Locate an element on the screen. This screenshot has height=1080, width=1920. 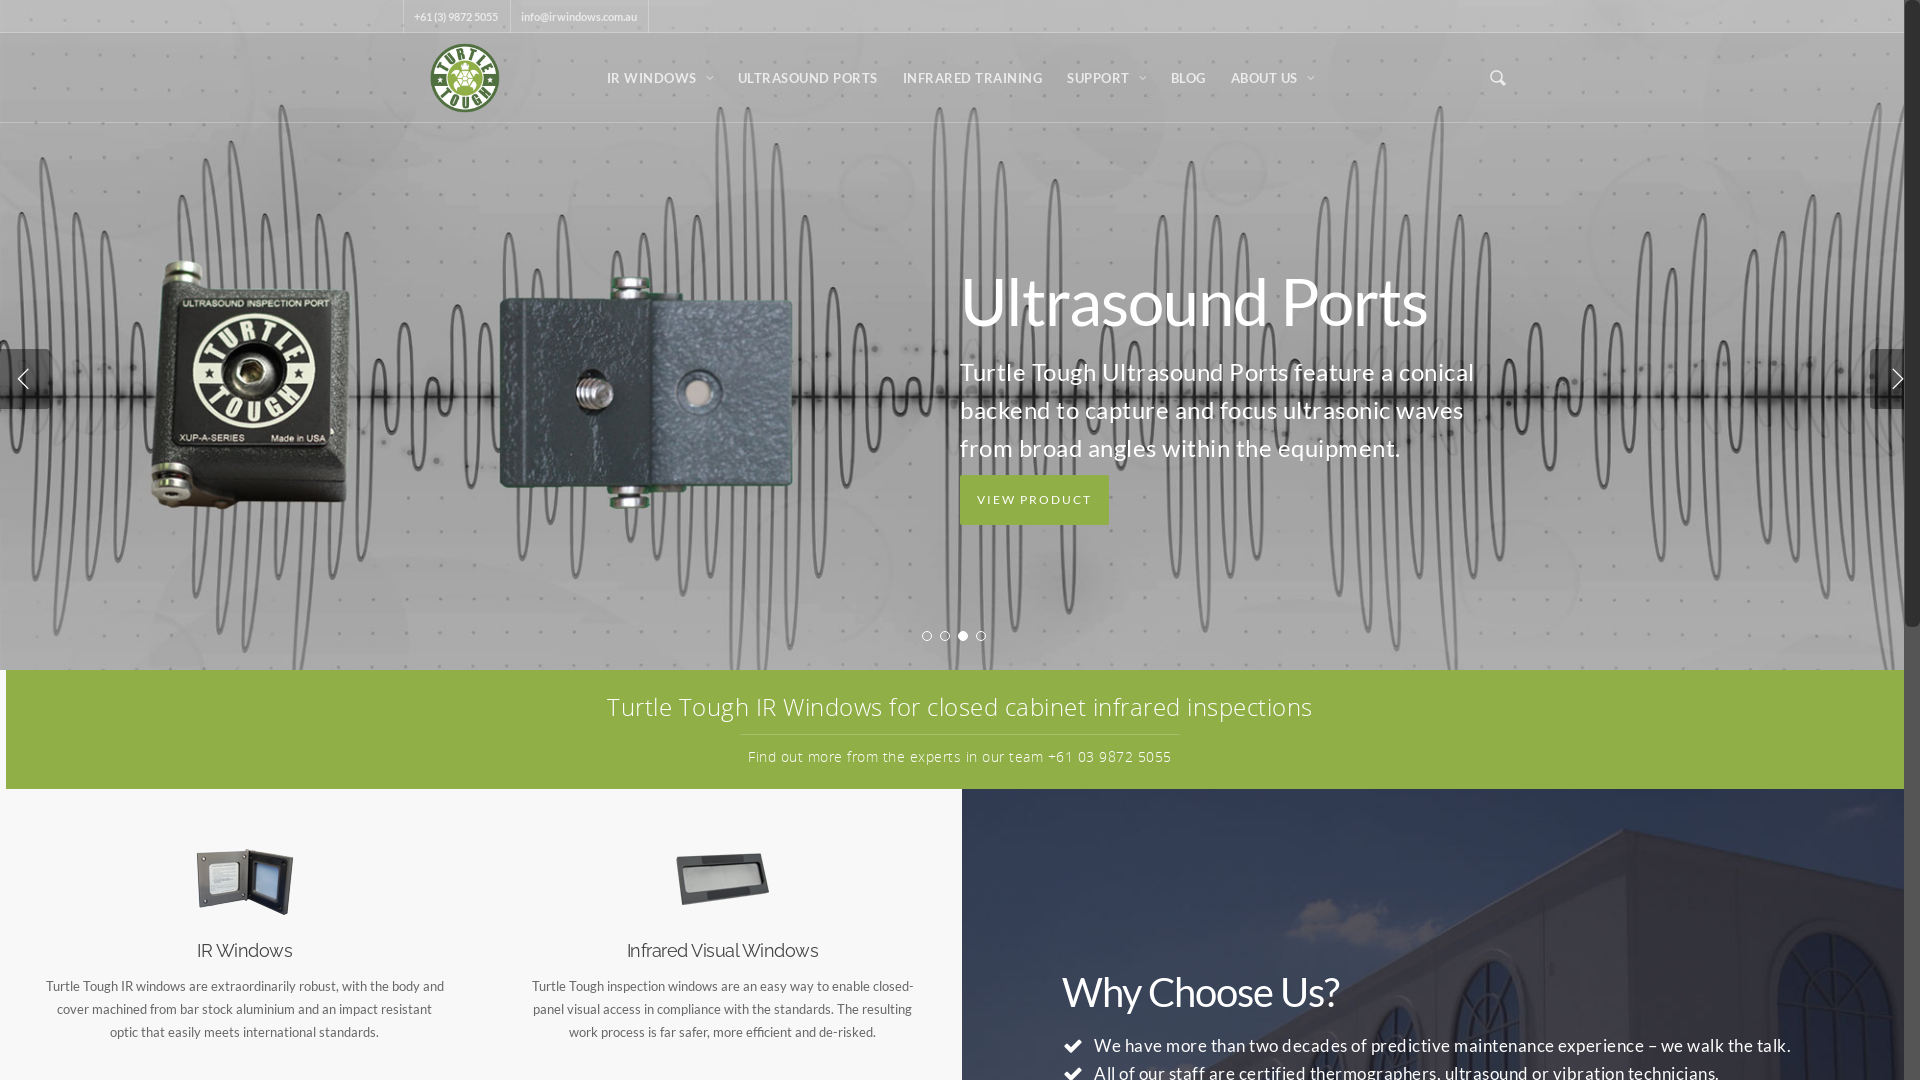
+61 (3) 9872 5055 is located at coordinates (456, 16).